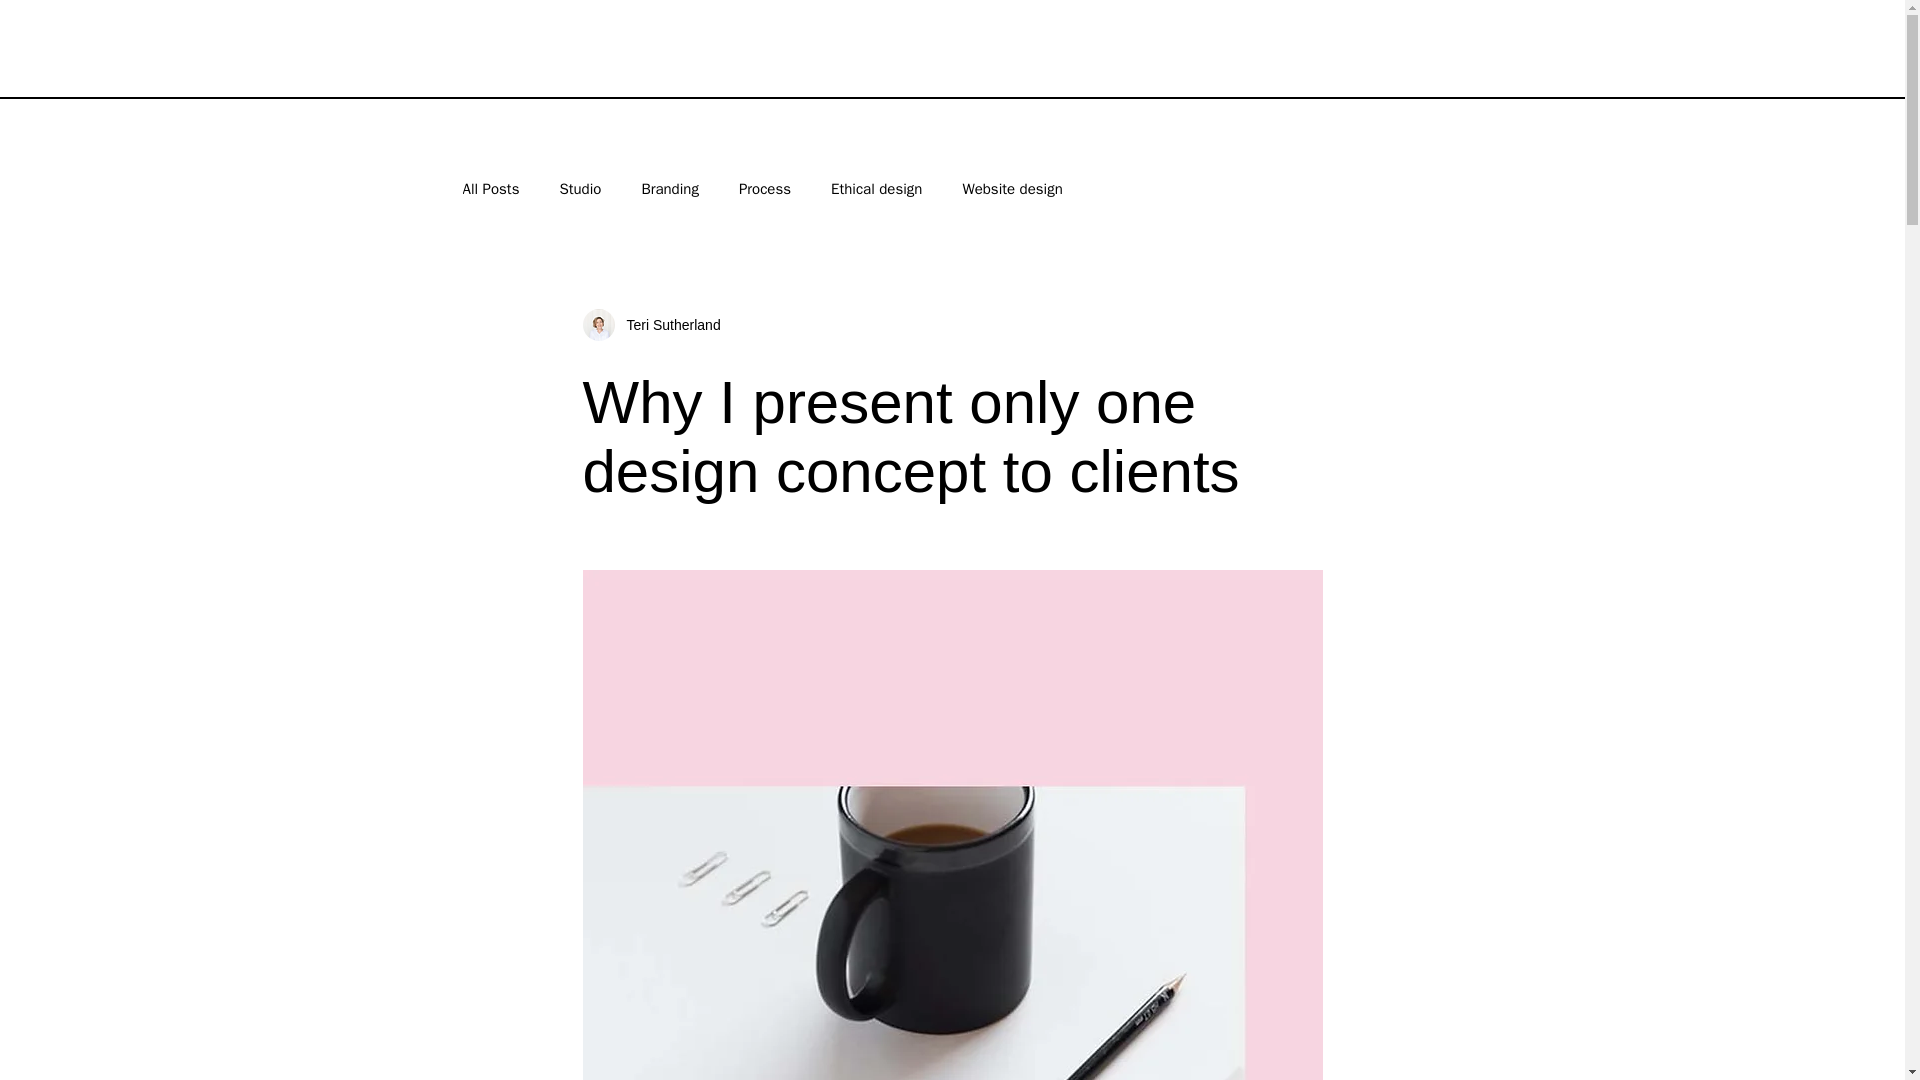  Describe the element at coordinates (579, 189) in the screenshot. I see `Studio` at that location.